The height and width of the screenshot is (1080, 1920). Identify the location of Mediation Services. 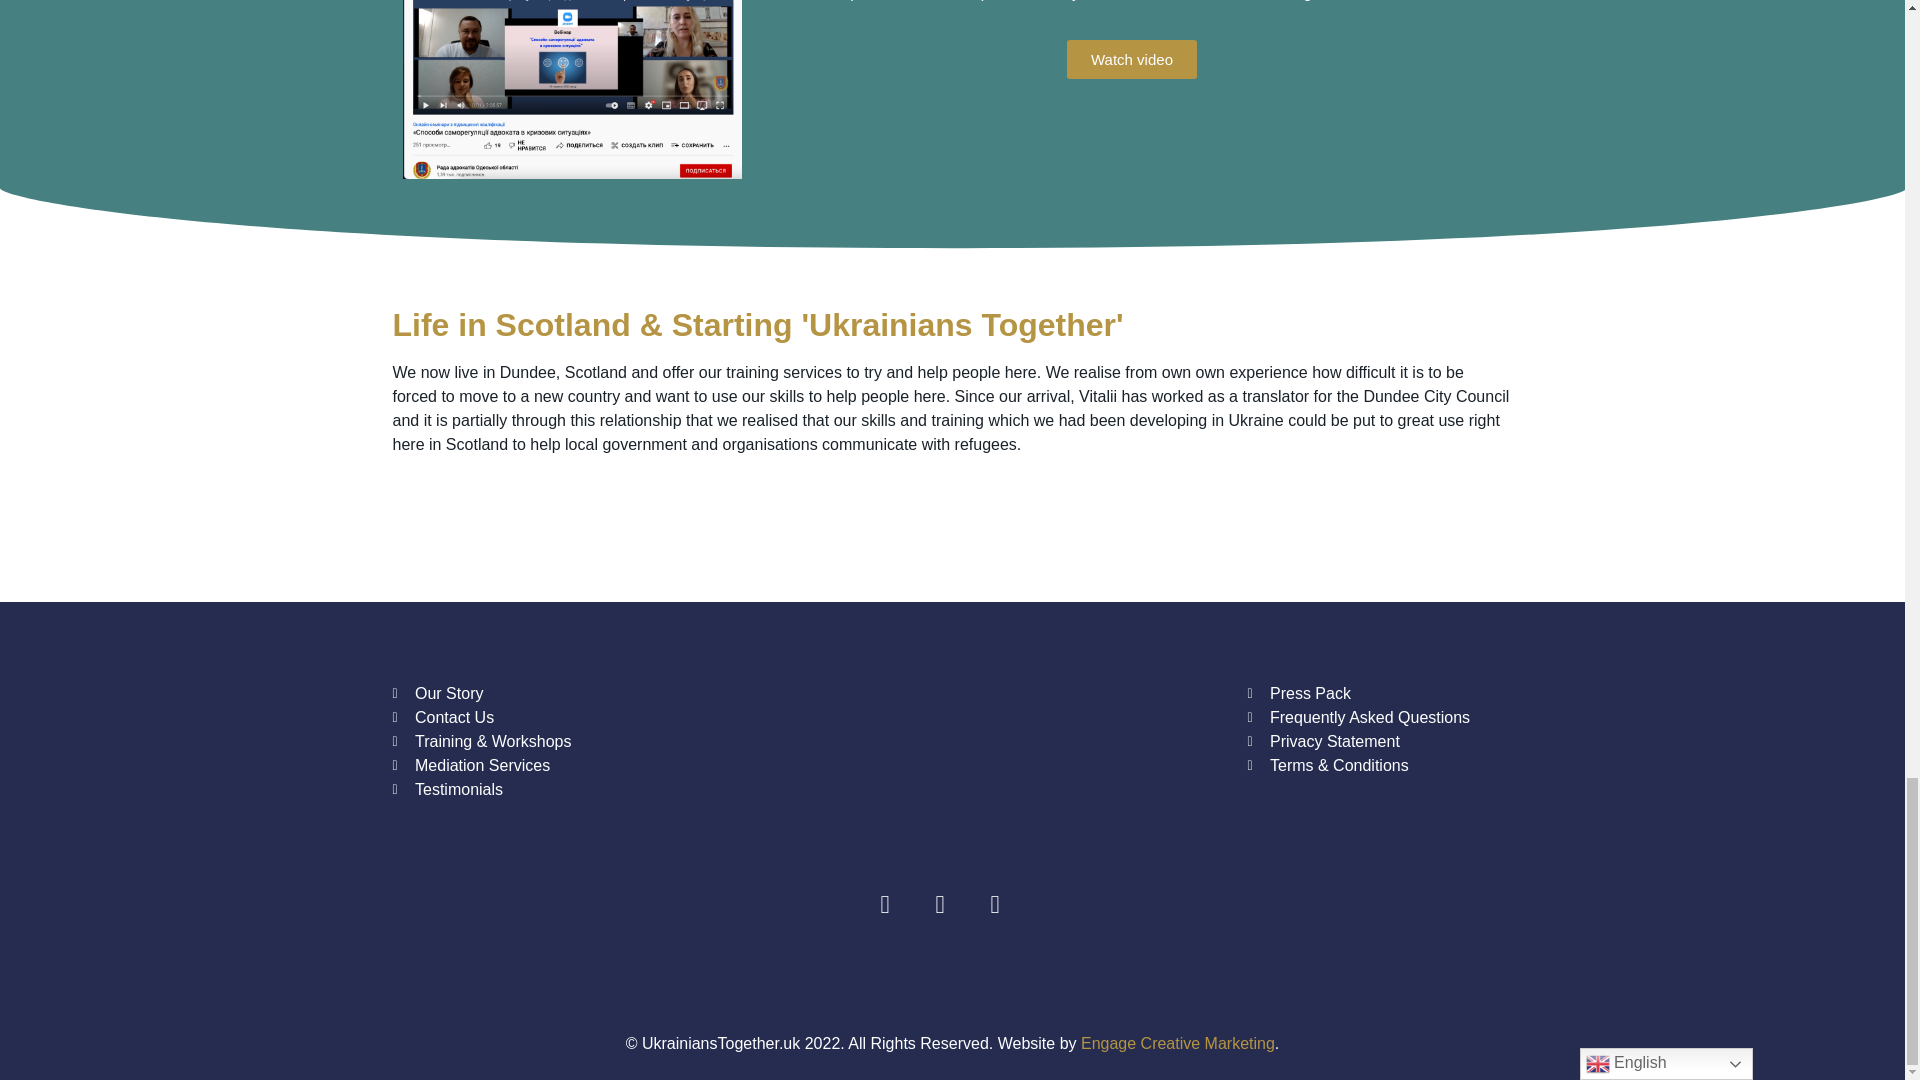
(524, 765).